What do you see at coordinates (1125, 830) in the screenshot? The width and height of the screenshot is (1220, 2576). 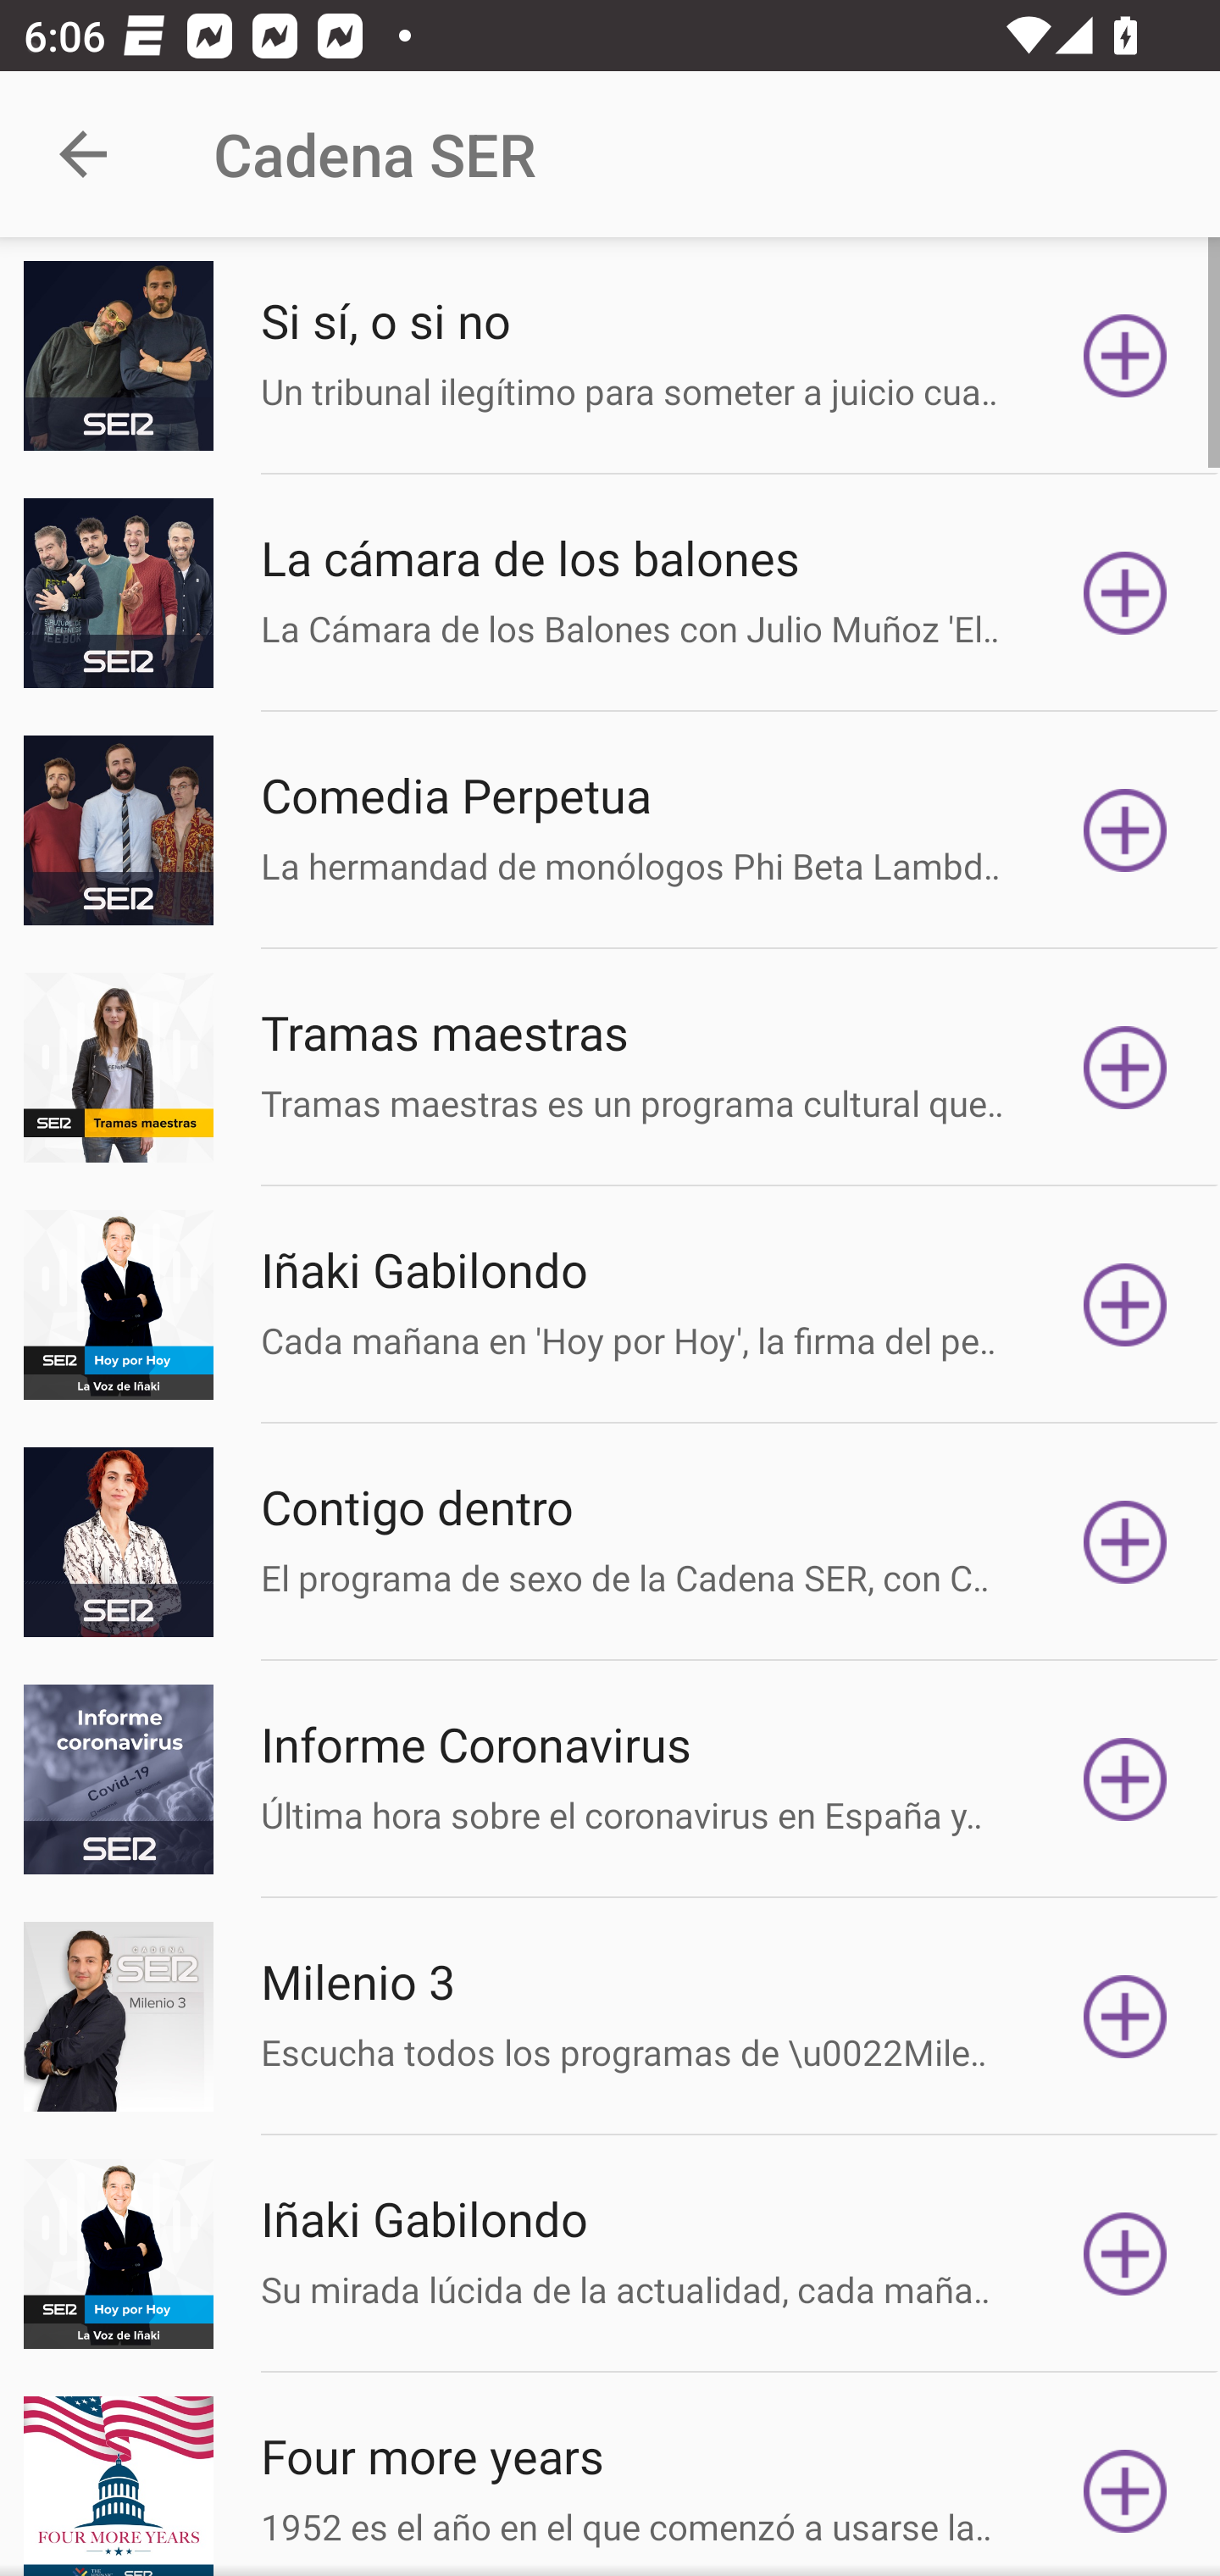 I see `Subscribe` at bounding box center [1125, 830].